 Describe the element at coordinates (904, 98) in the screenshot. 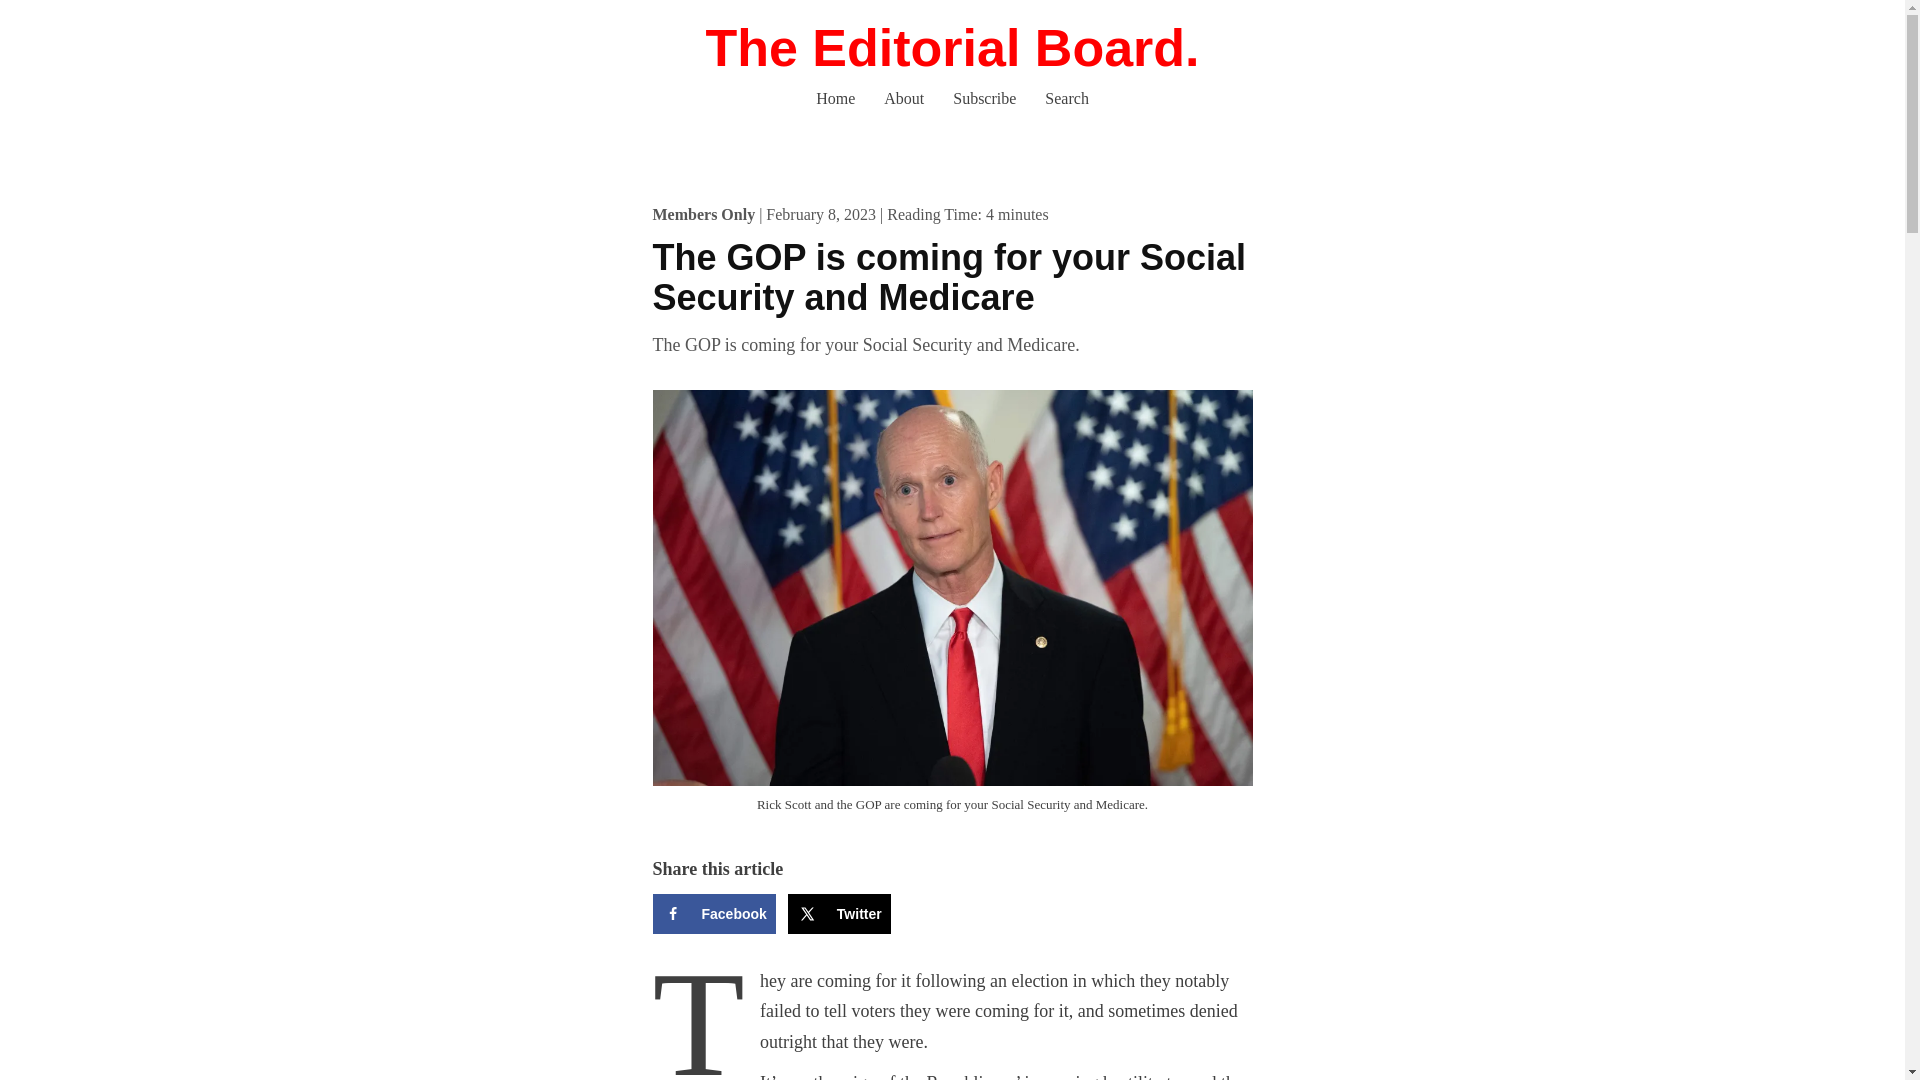

I see `About` at that location.